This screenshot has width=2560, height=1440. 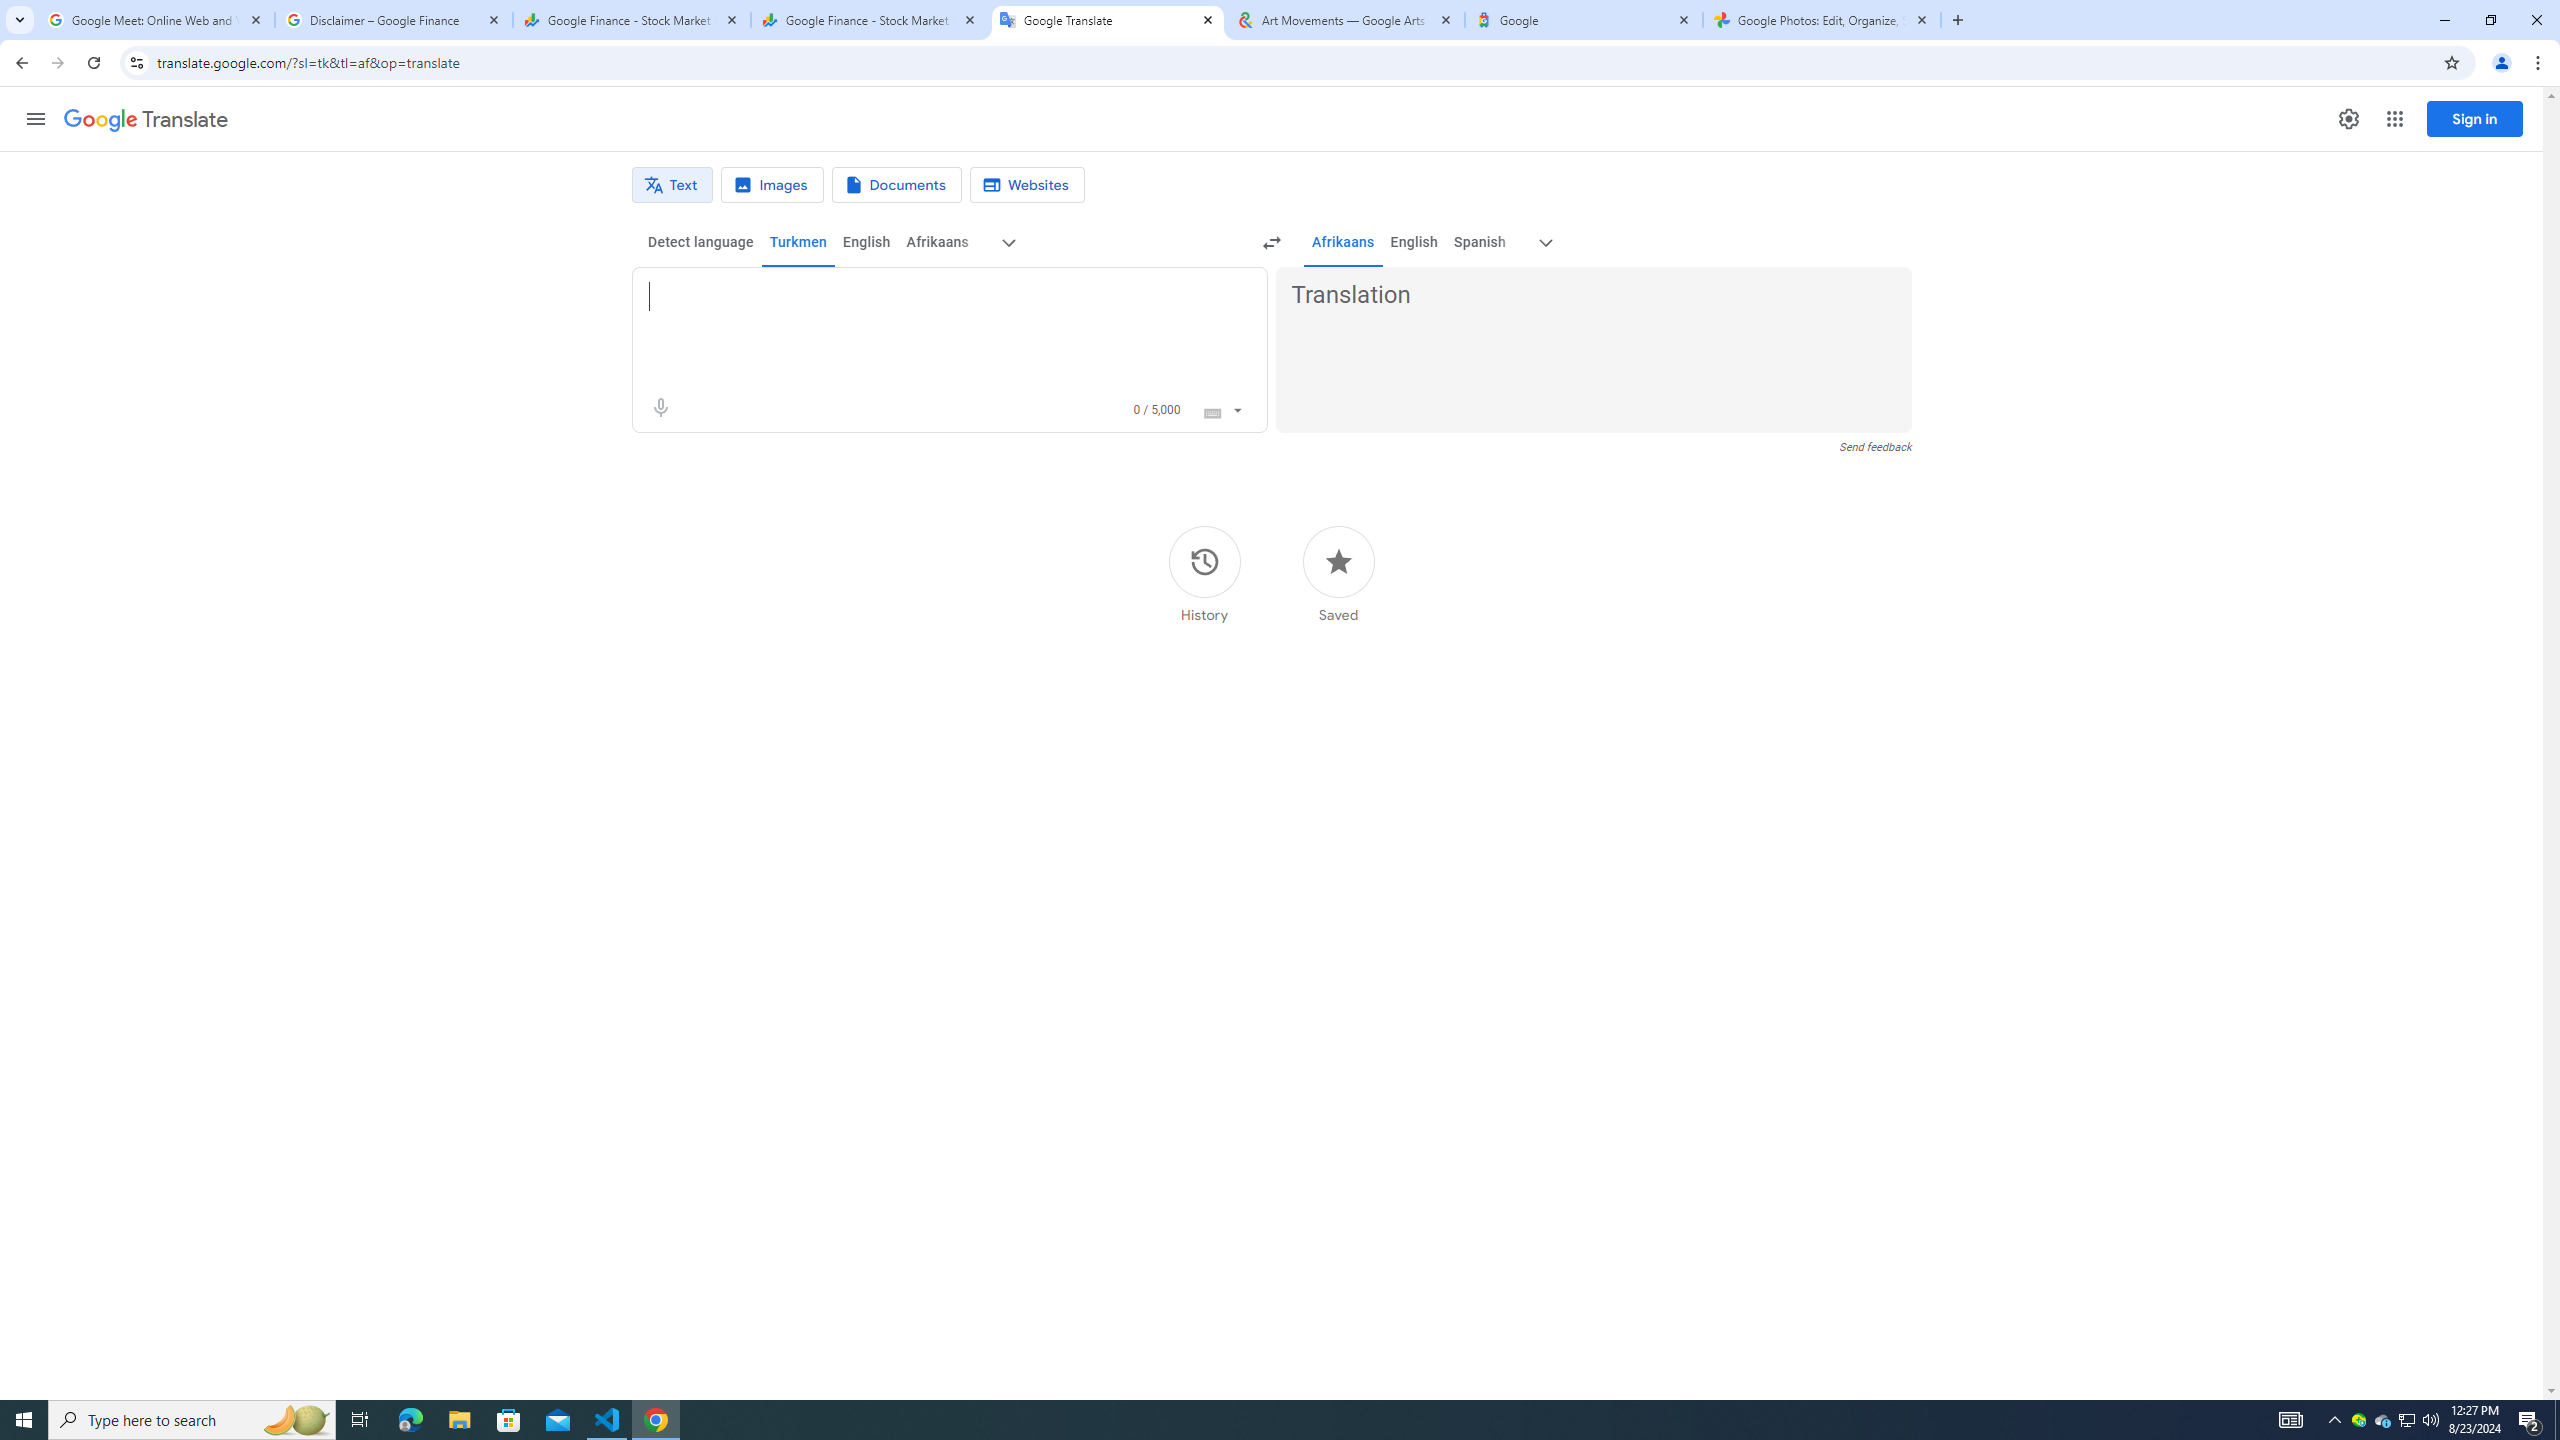 I want to click on Google apps, so click(x=2394, y=119).